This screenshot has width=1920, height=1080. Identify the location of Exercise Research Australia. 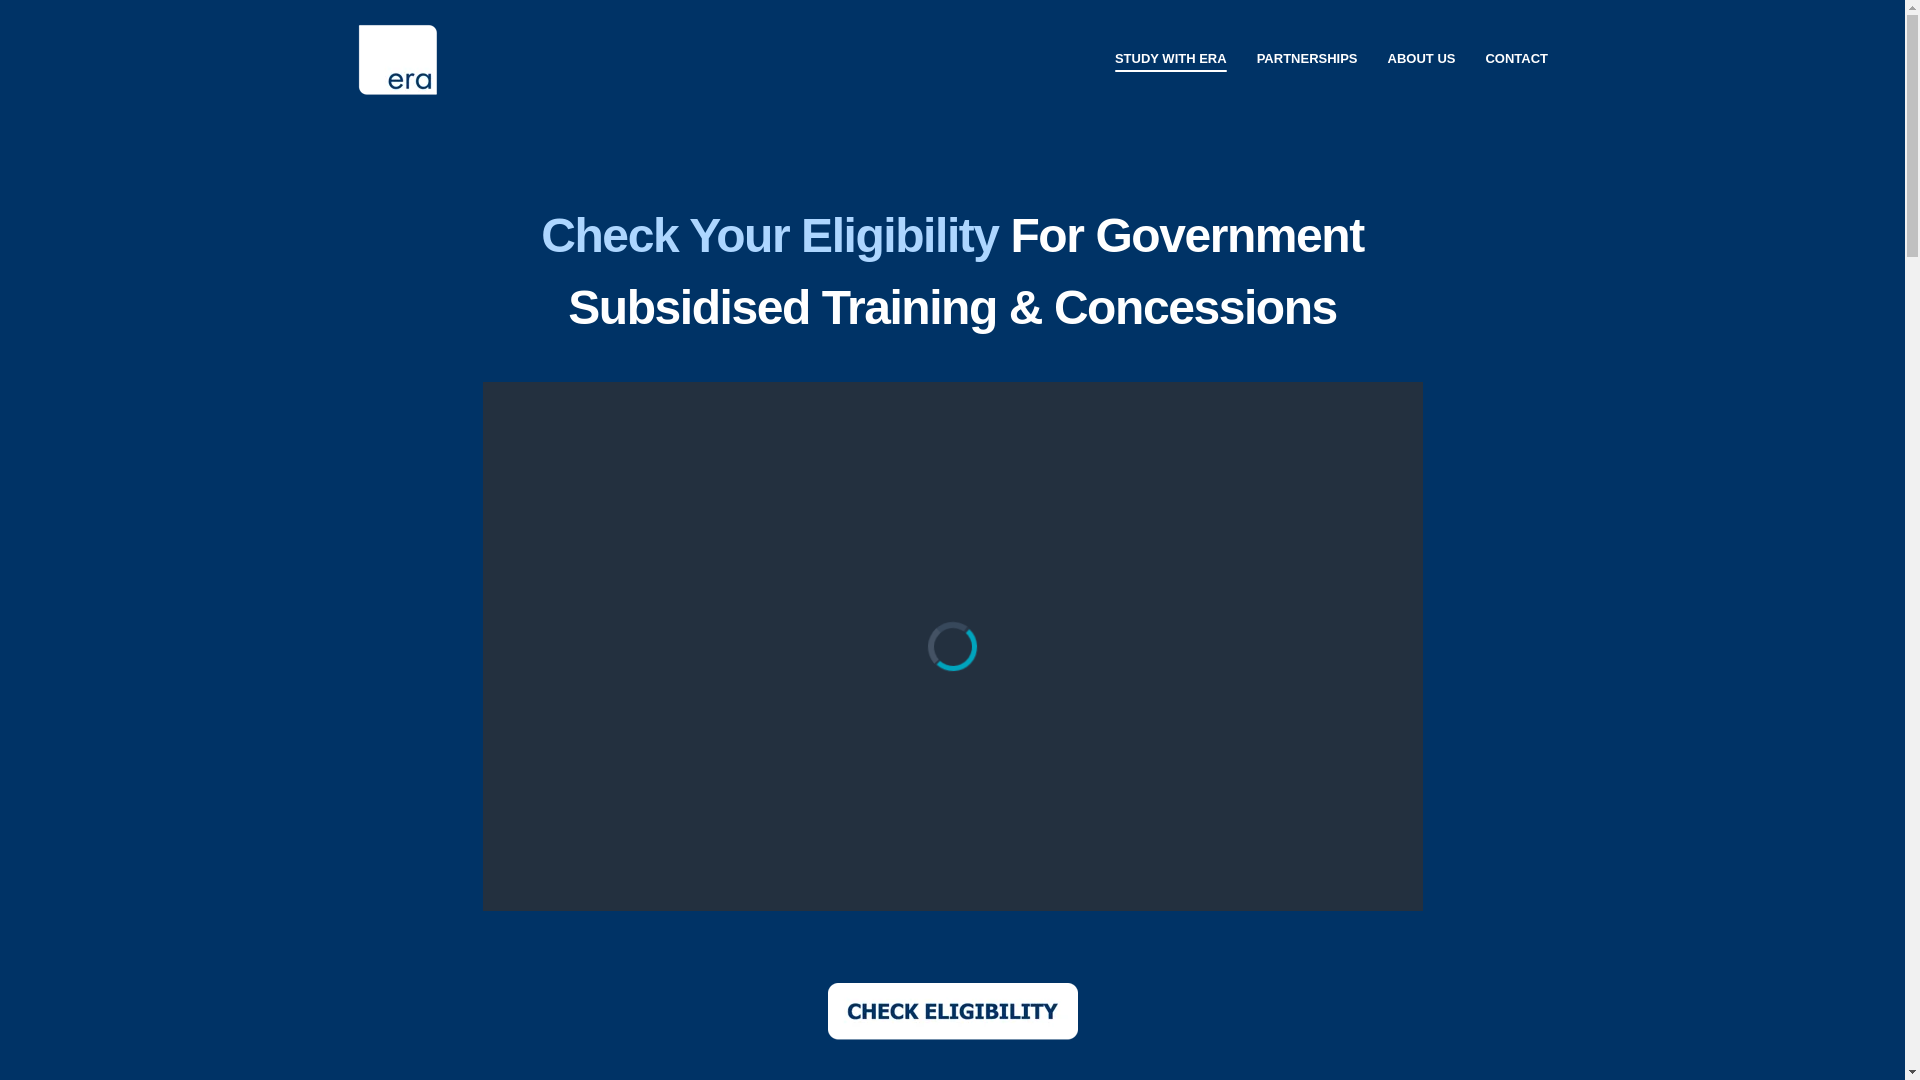
(396, 60).